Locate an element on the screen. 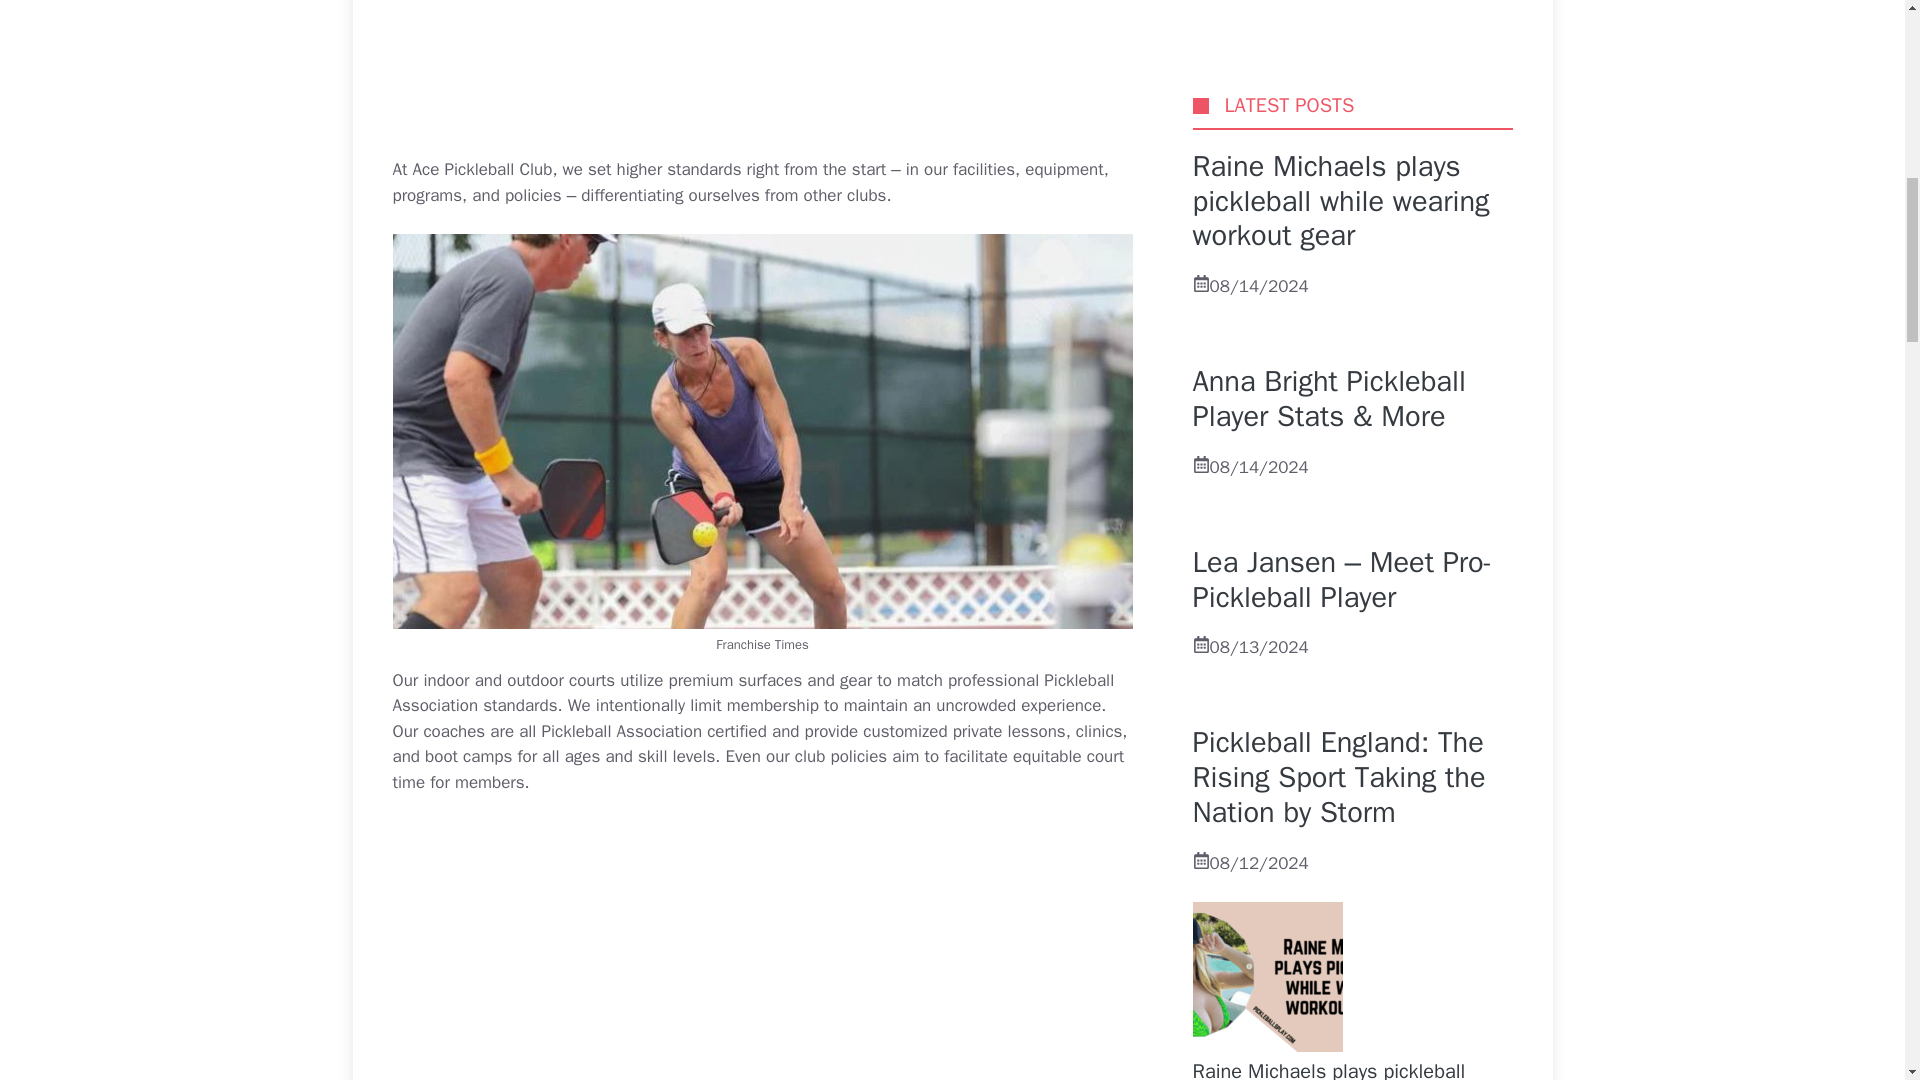  Advertisement is located at coordinates (806, 74).